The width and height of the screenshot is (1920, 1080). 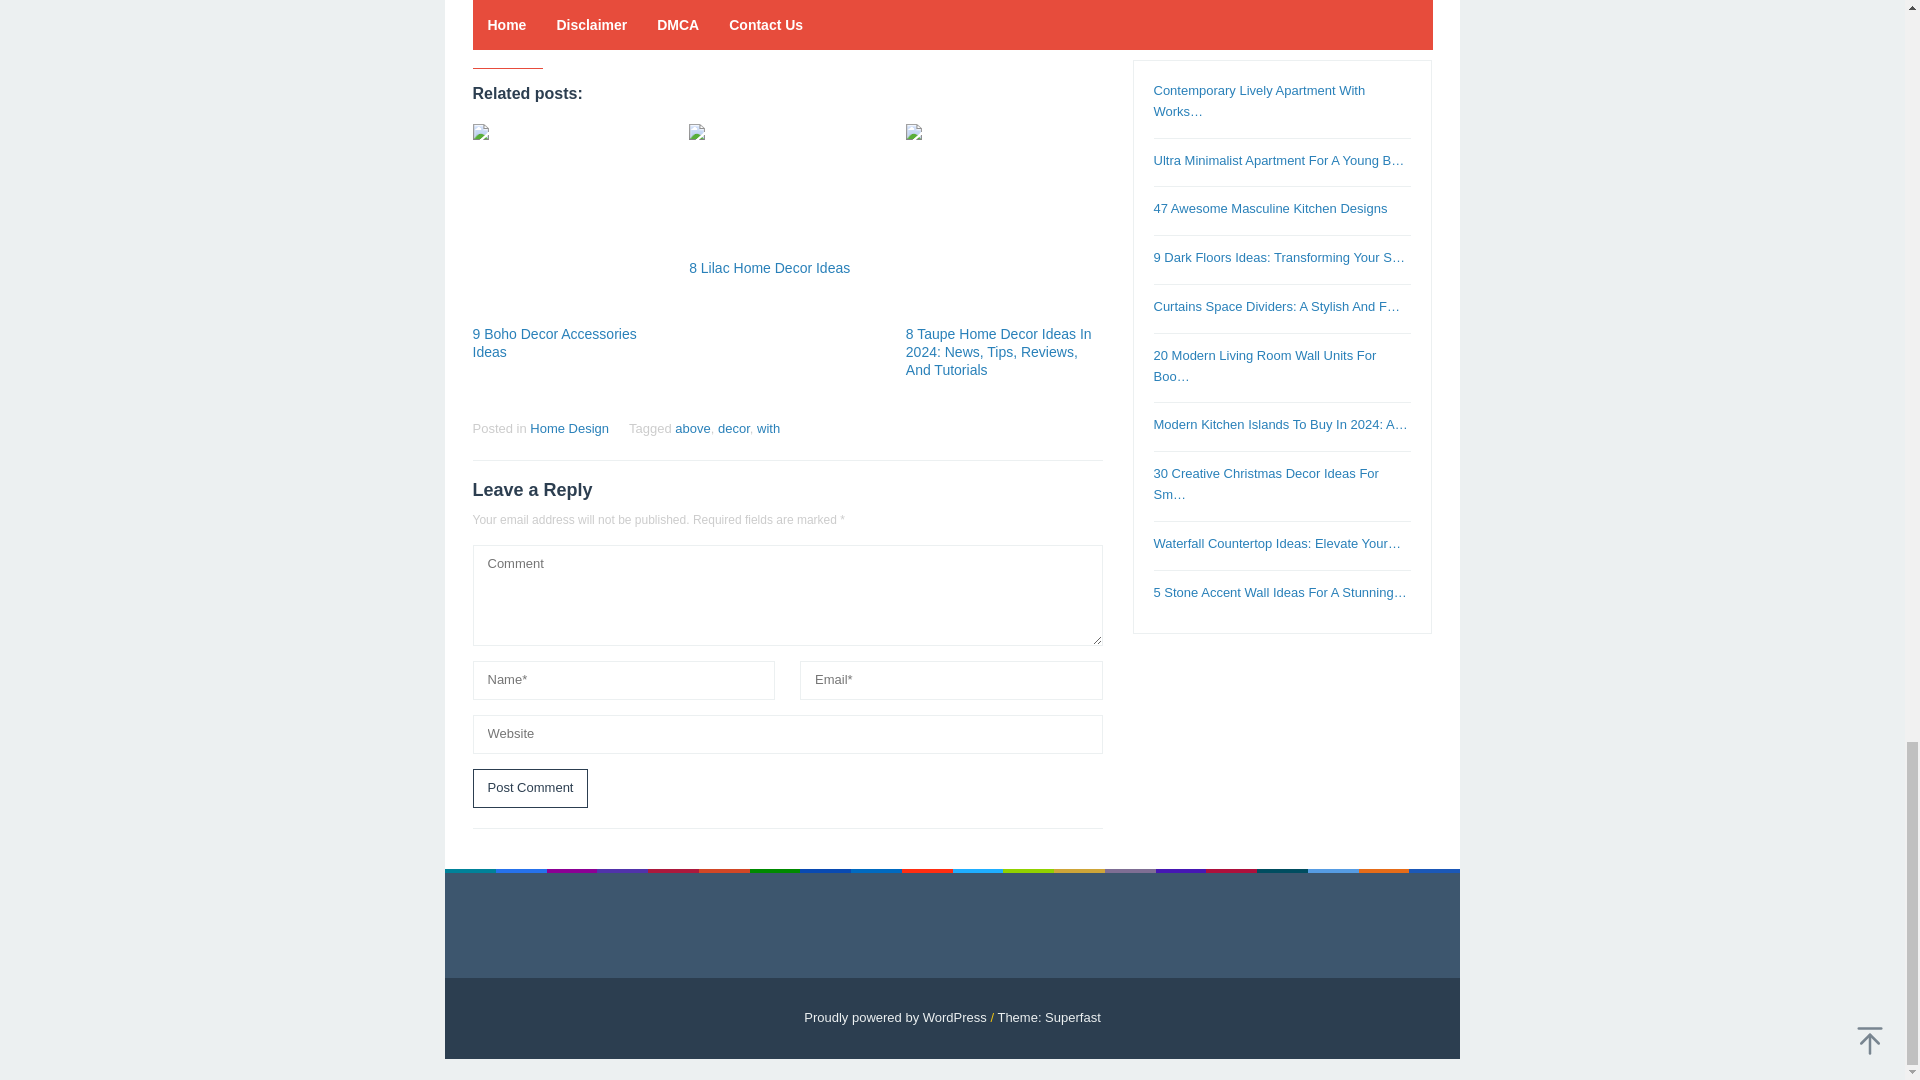 What do you see at coordinates (770, 268) in the screenshot?
I see `8 Lilac Home Decor Ideas` at bounding box center [770, 268].